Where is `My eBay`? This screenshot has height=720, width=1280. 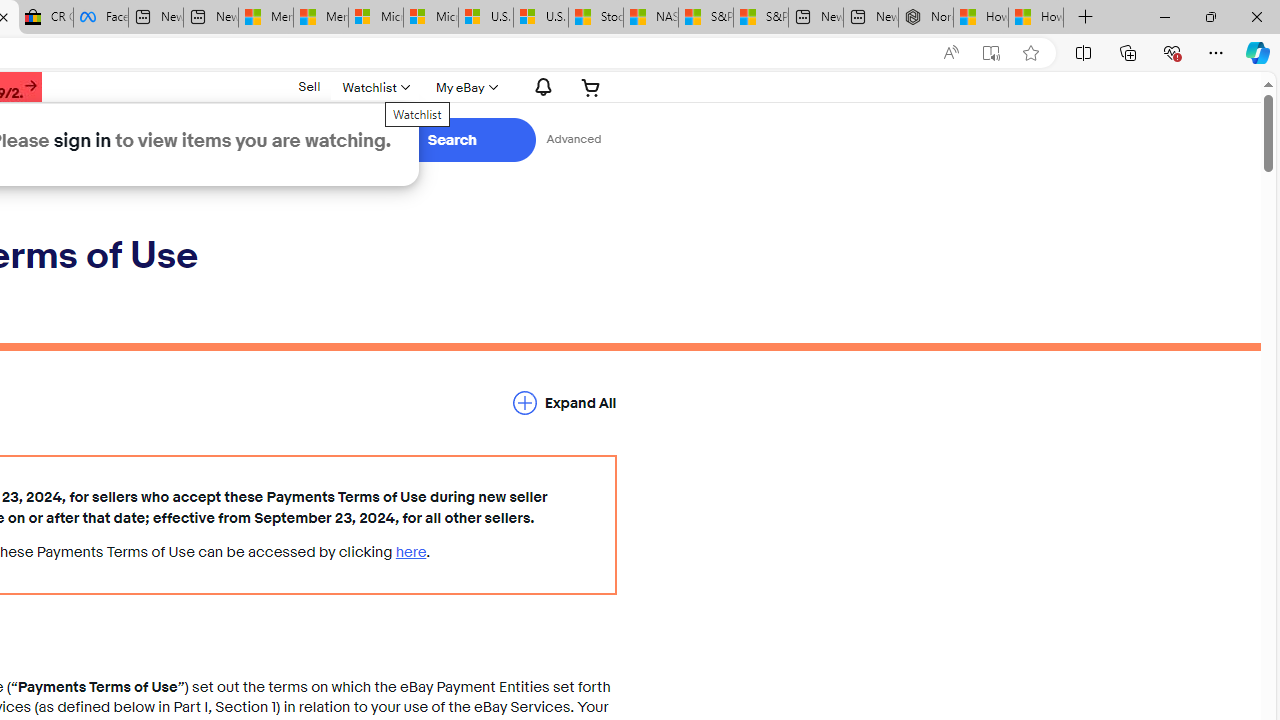 My eBay is located at coordinates (464, 87).